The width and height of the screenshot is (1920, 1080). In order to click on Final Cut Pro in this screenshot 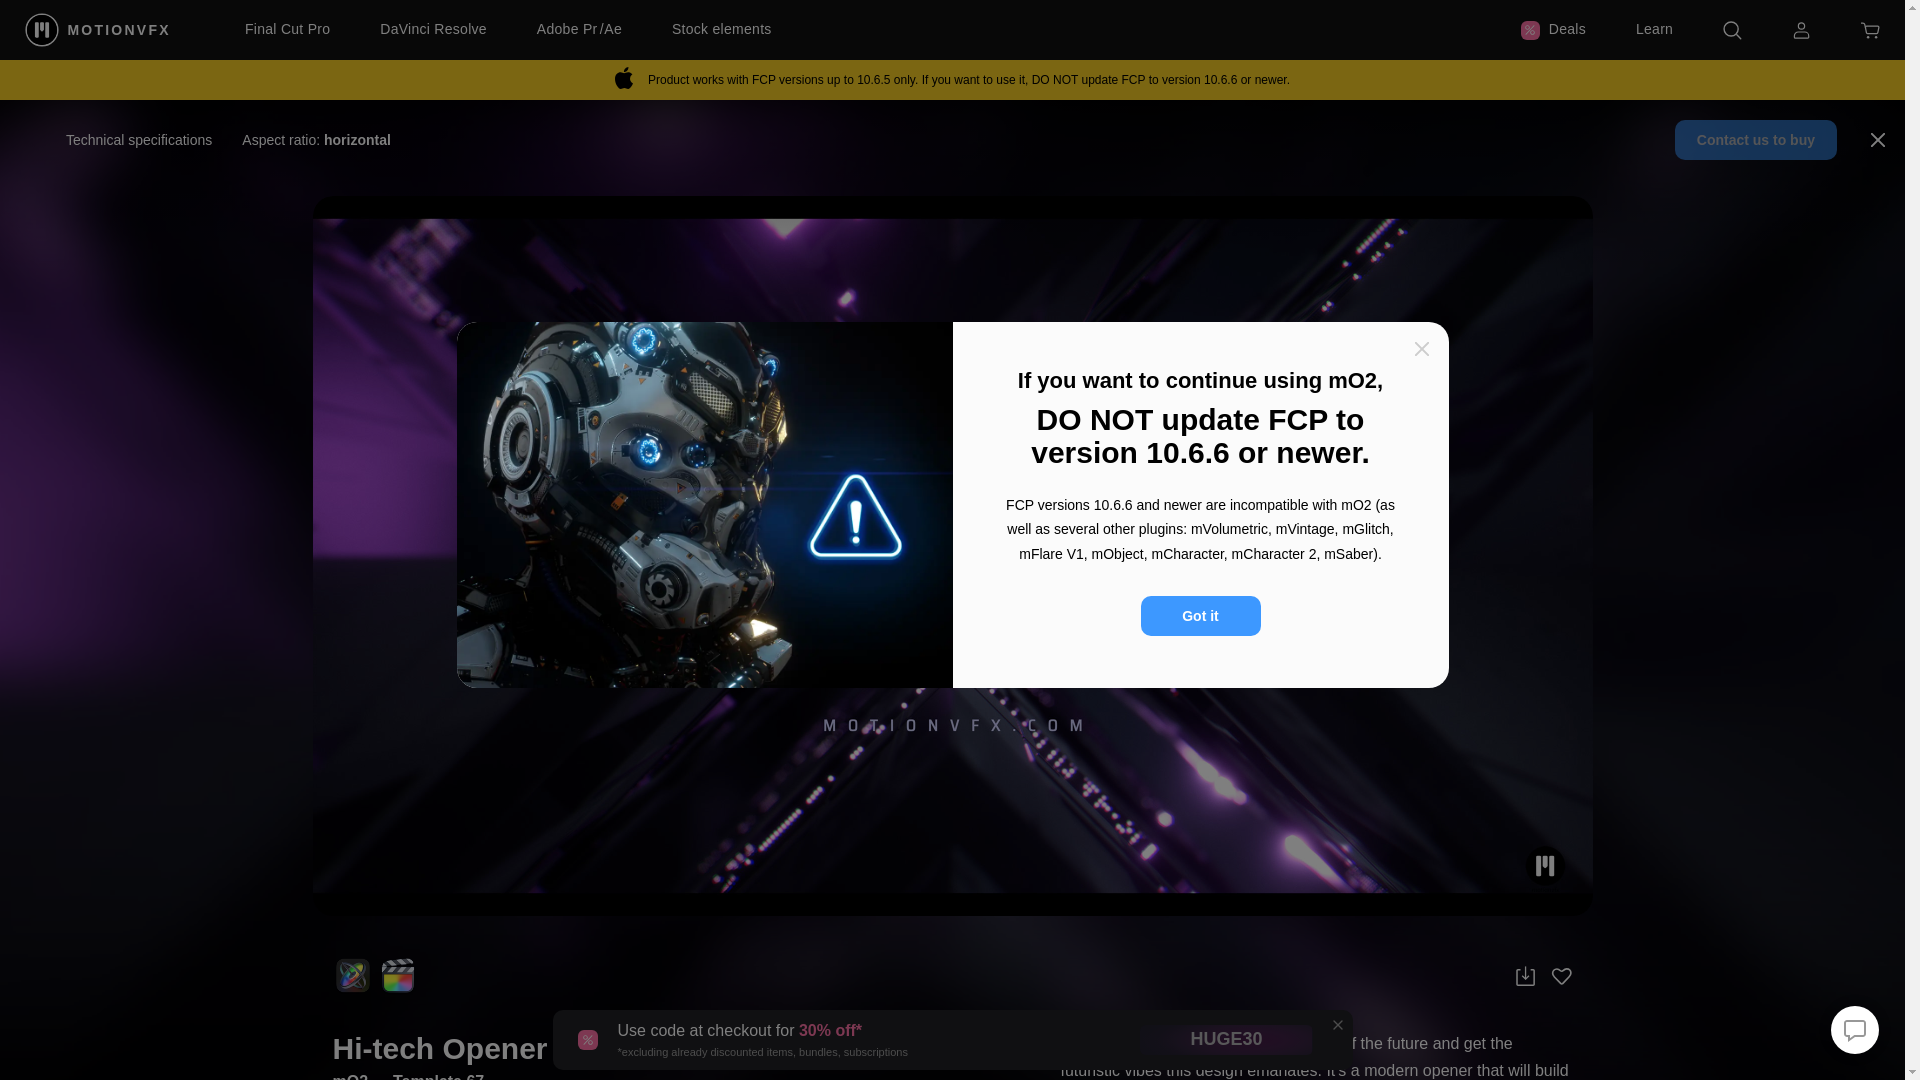, I will do `click(288, 30)`.